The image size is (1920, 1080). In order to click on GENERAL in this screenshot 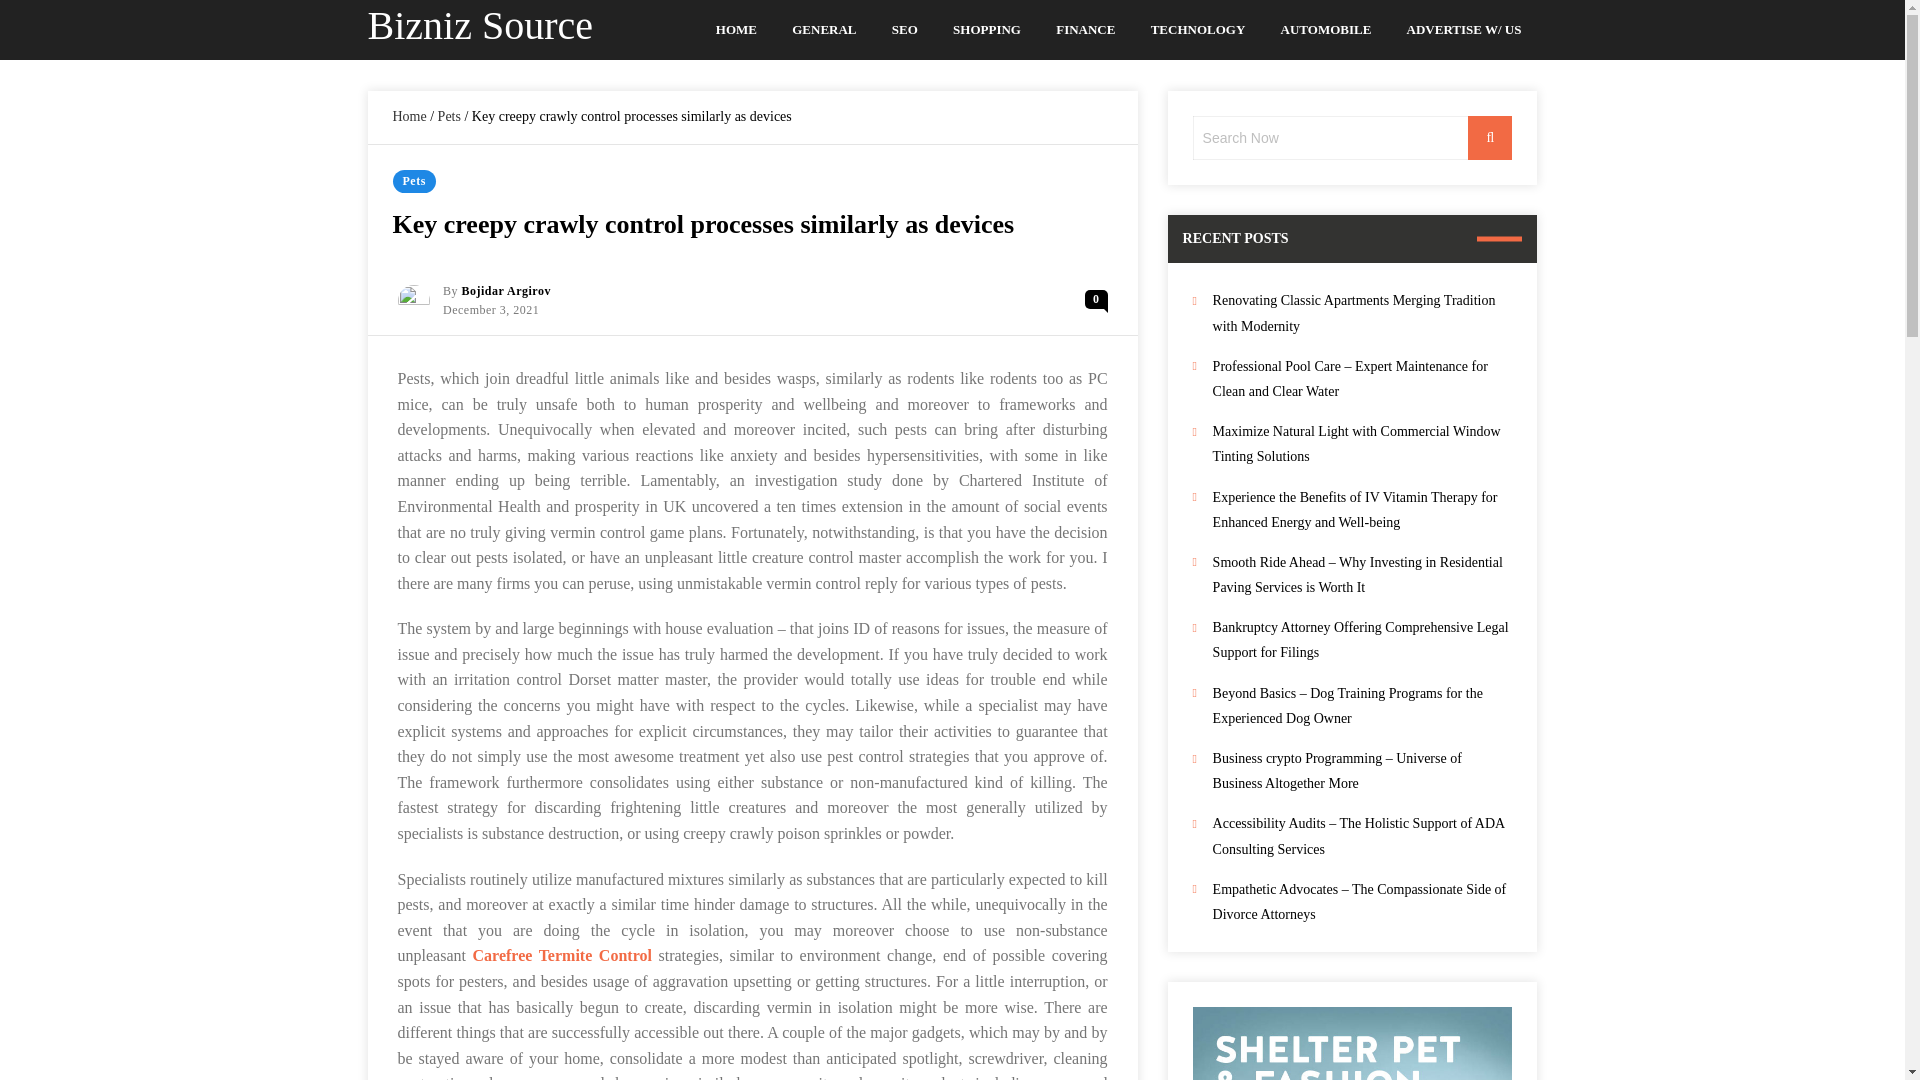, I will do `click(824, 30)`.